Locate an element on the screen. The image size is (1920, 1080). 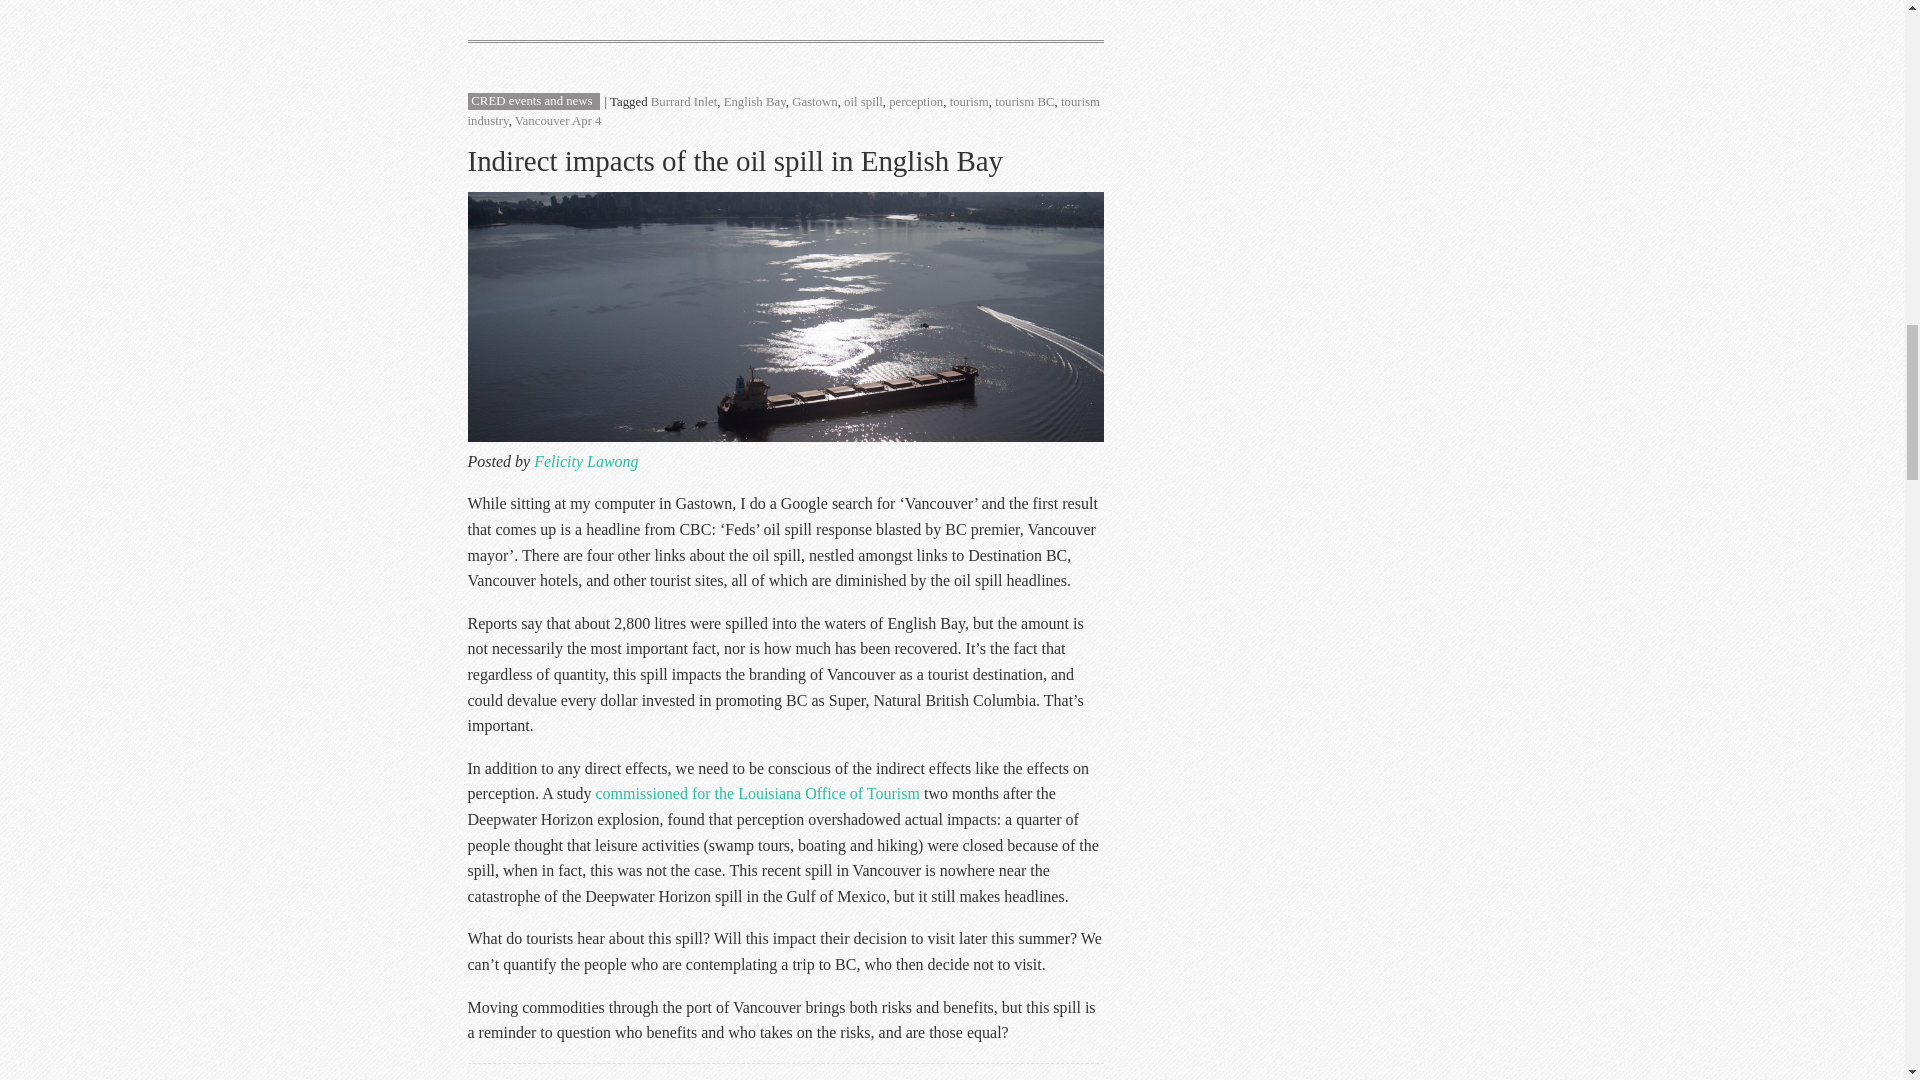
English Bay is located at coordinates (754, 102).